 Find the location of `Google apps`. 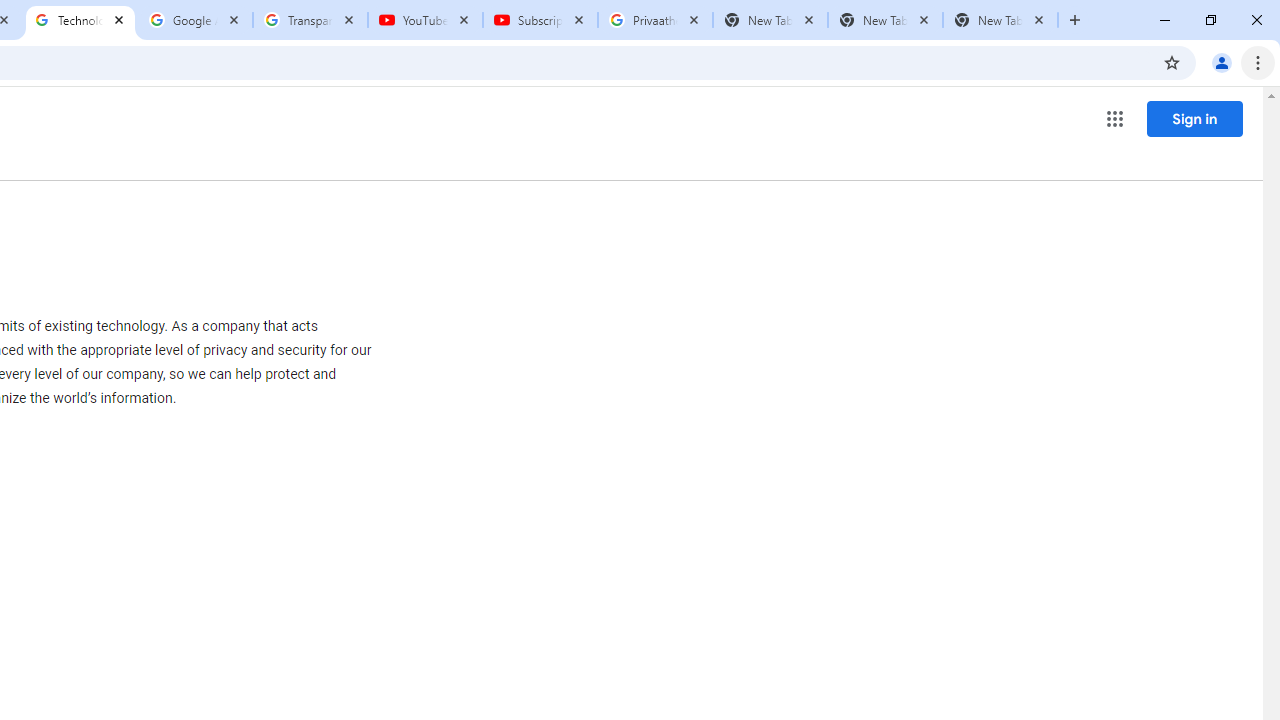

Google apps is located at coordinates (1114, 118).